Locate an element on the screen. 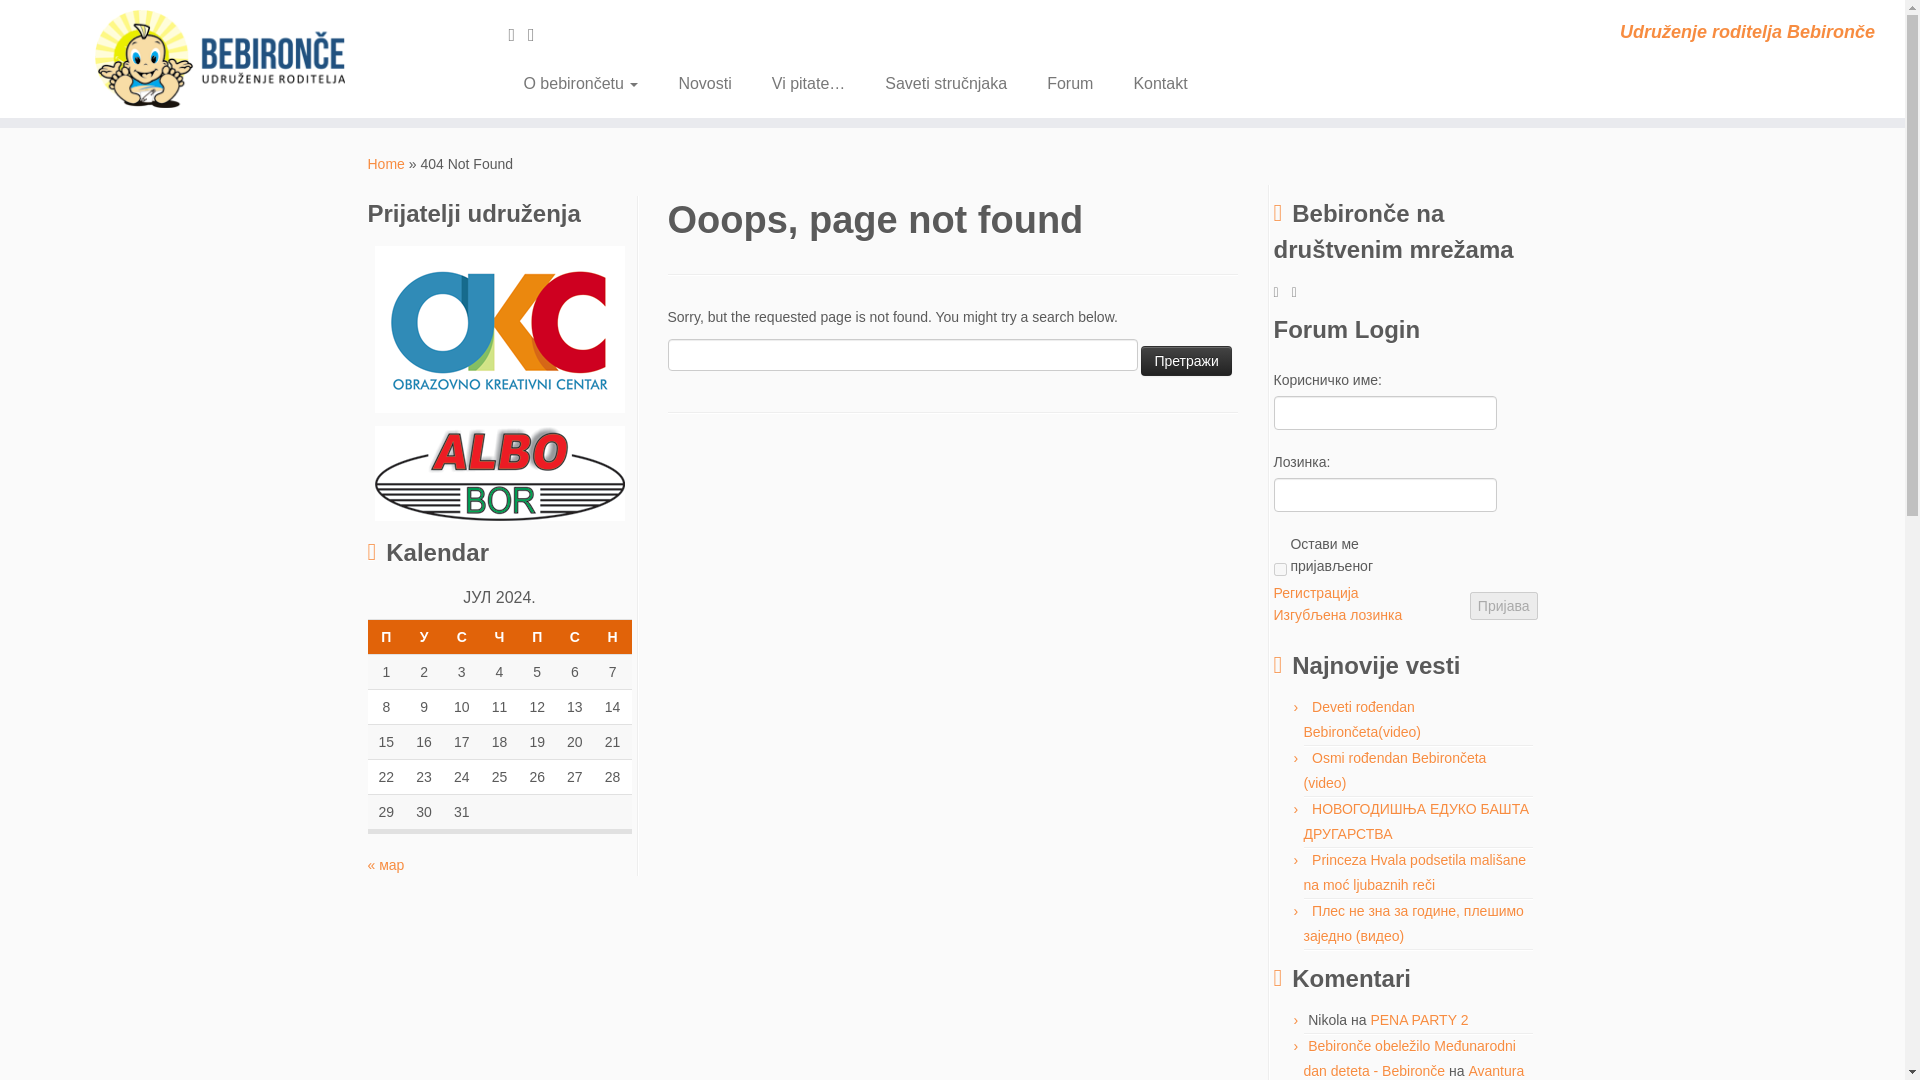  forever is located at coordinates (1280, 568).